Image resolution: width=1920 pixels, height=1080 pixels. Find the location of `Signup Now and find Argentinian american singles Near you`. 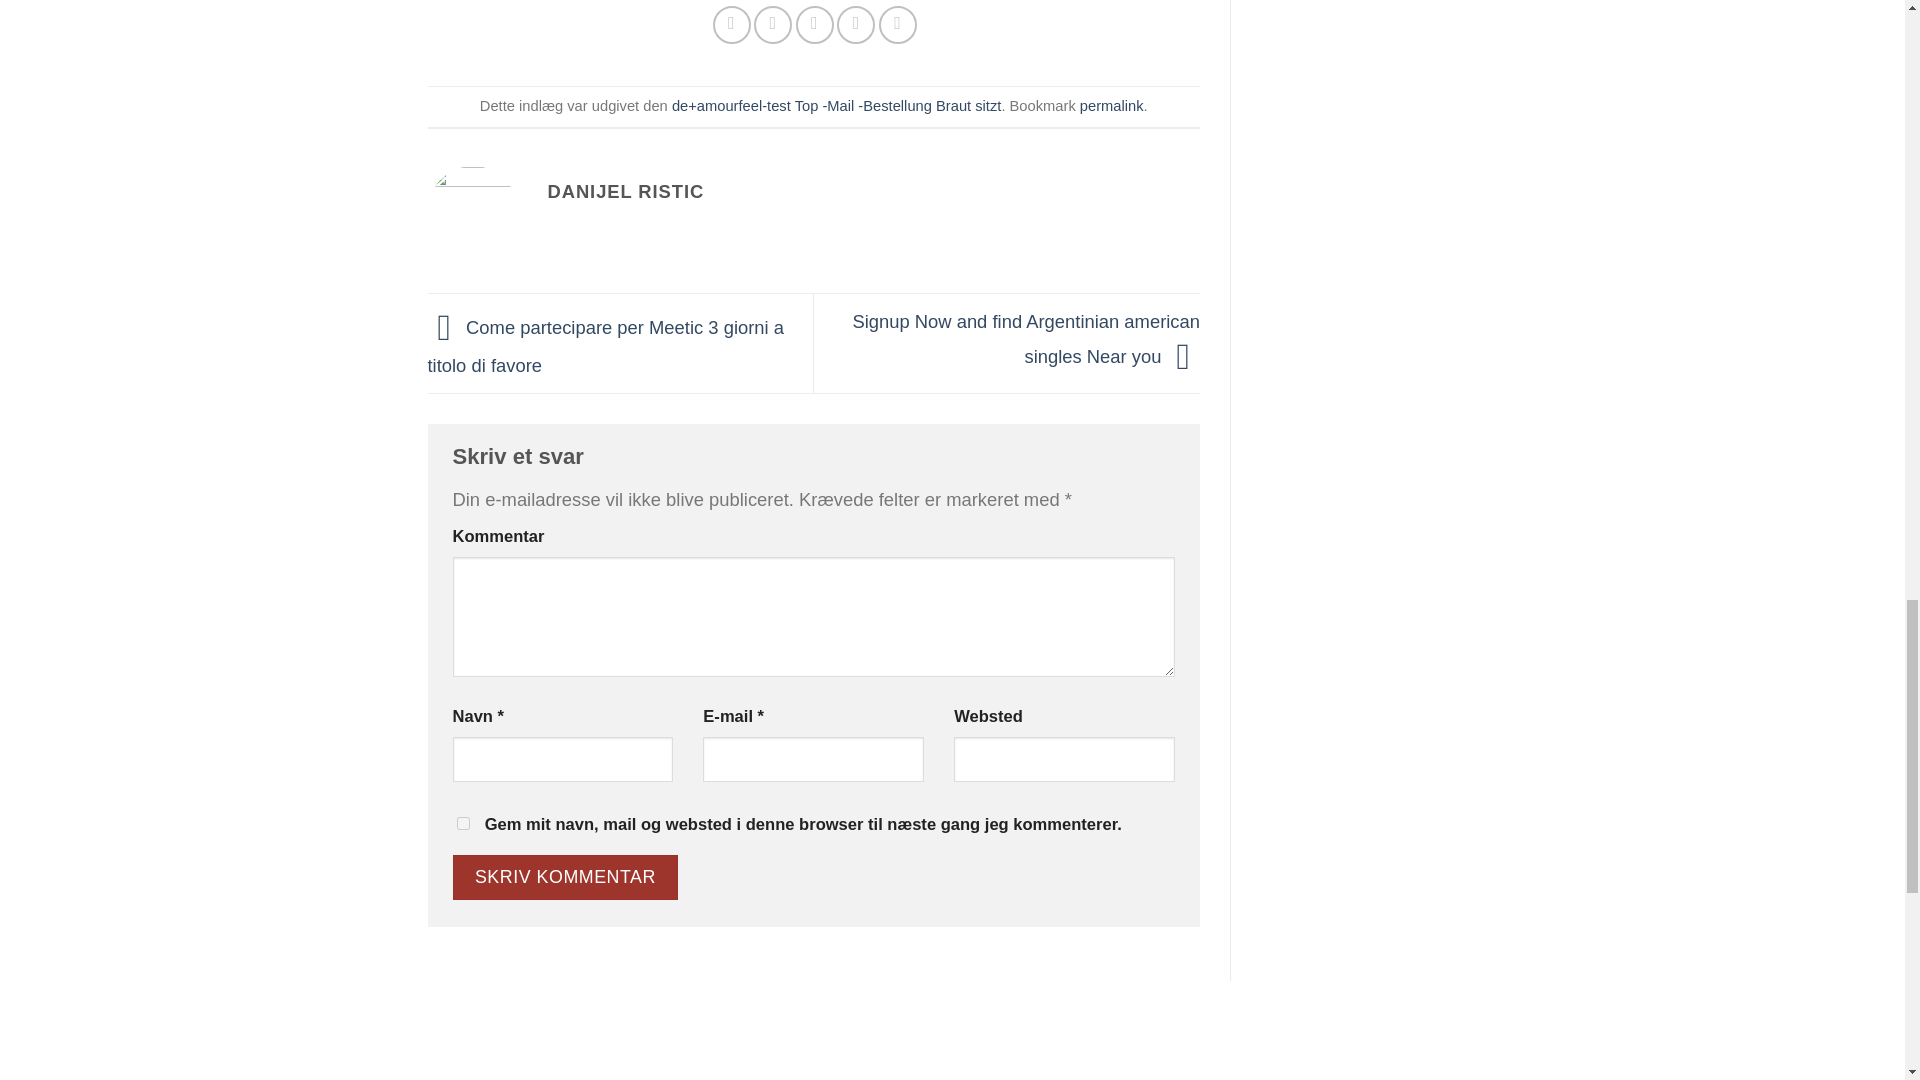

Signup Now and find Argentinian american singles Near you is located at coordinates (1026, 339).